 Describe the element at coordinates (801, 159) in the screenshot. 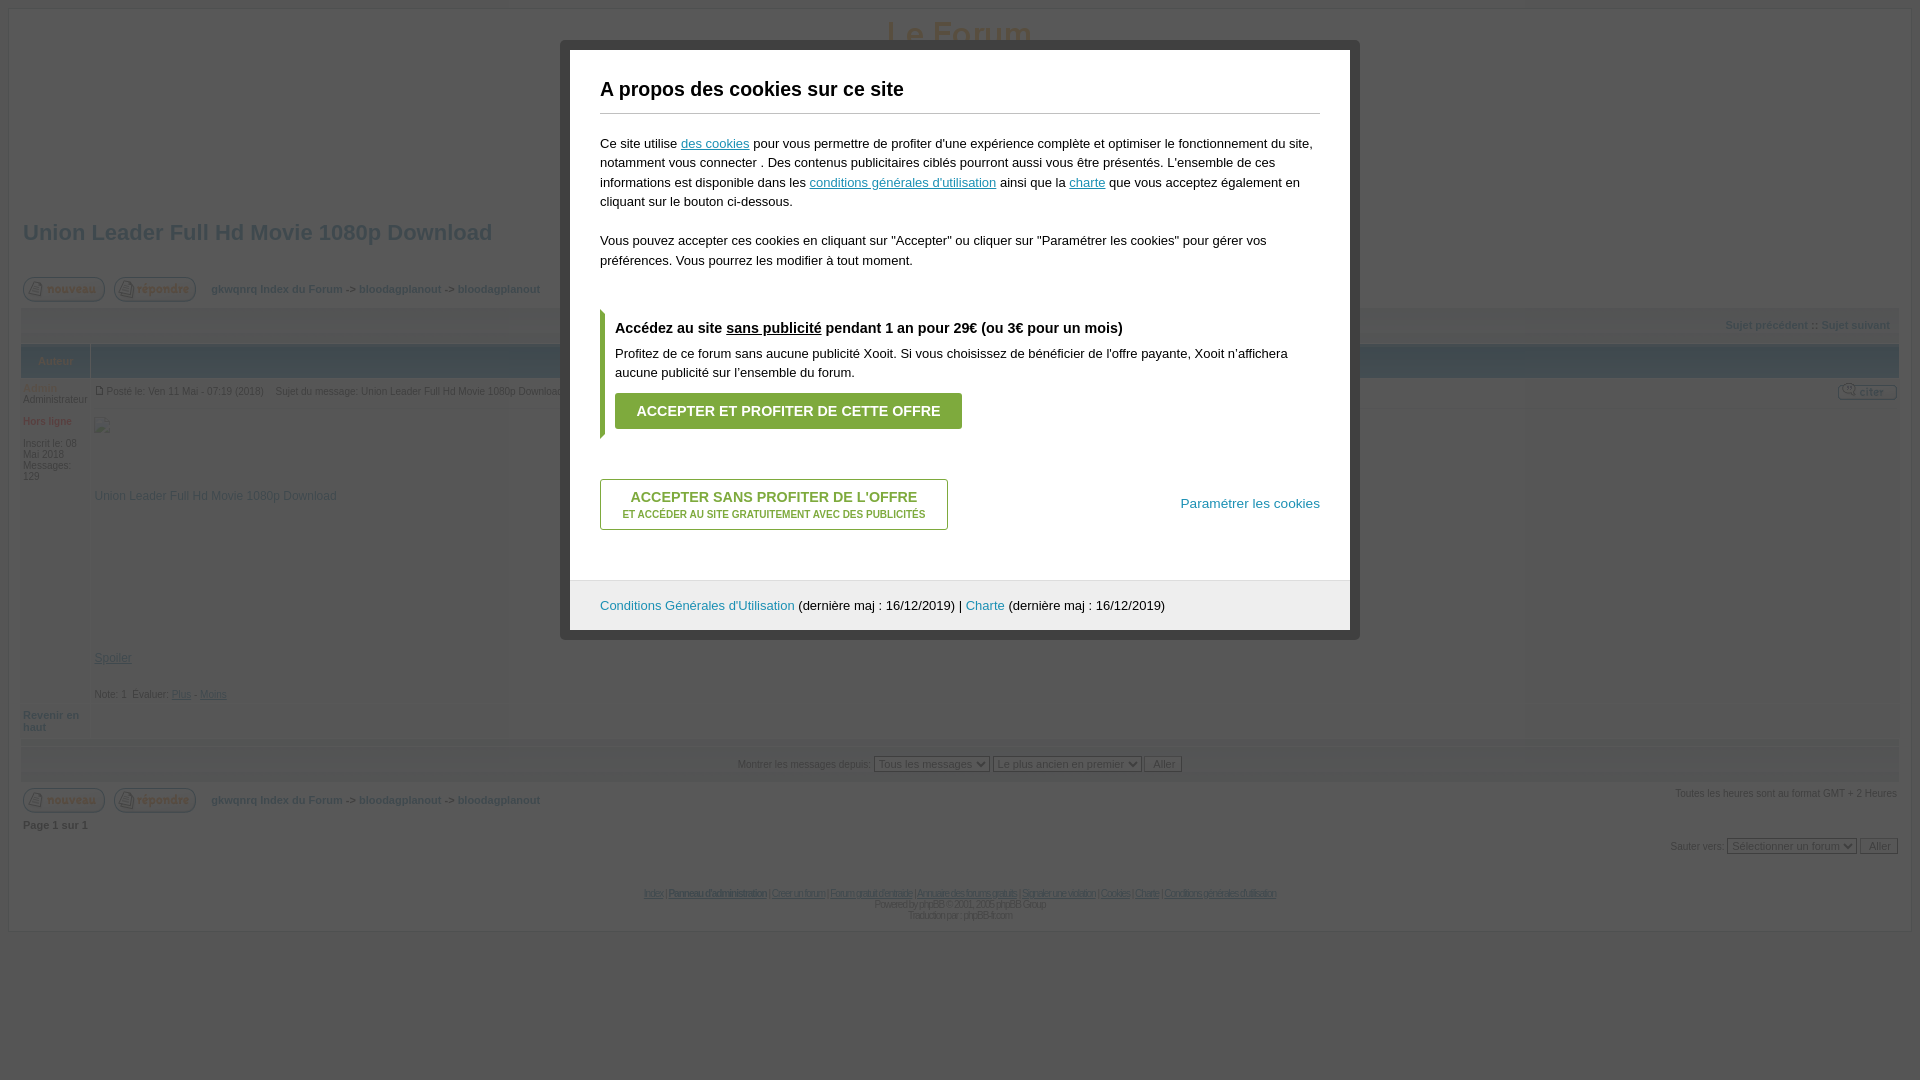

I see `FAQ` at that location.